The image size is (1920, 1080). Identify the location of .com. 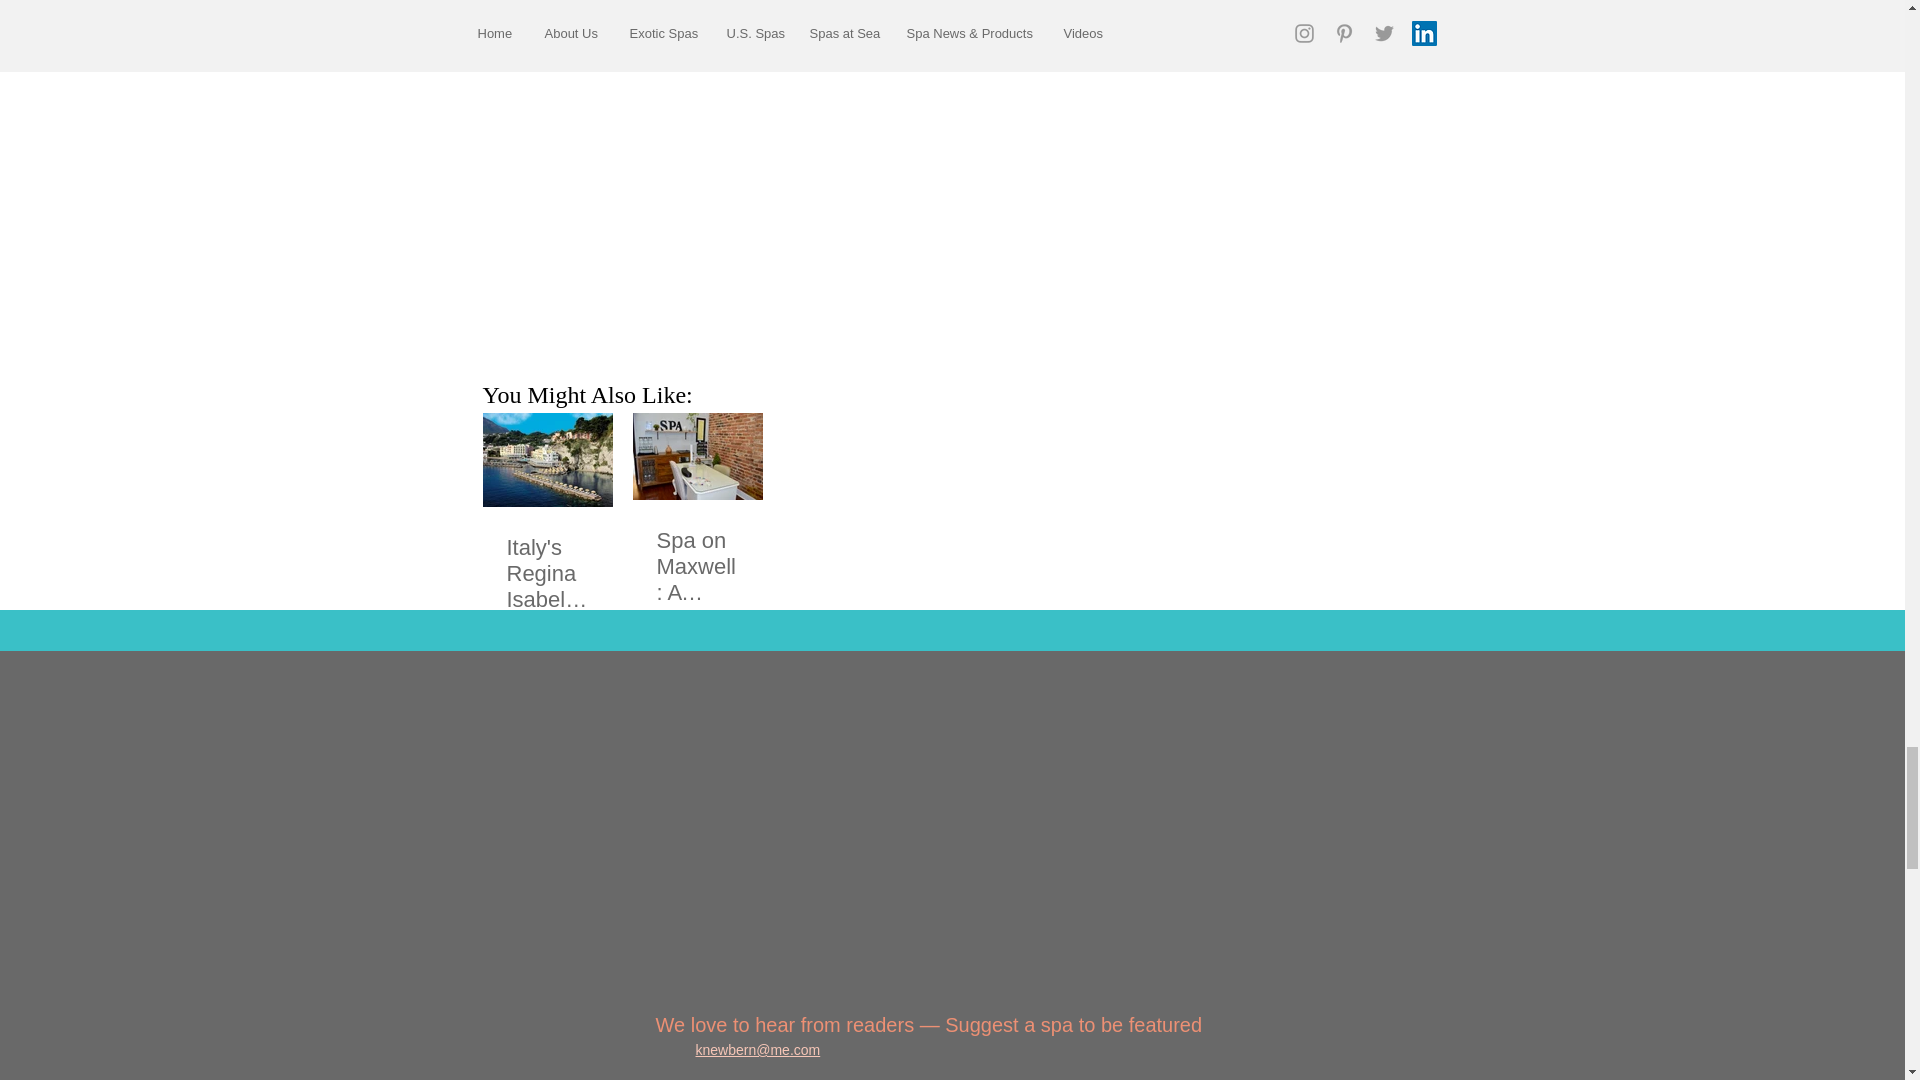
(804, 1050).